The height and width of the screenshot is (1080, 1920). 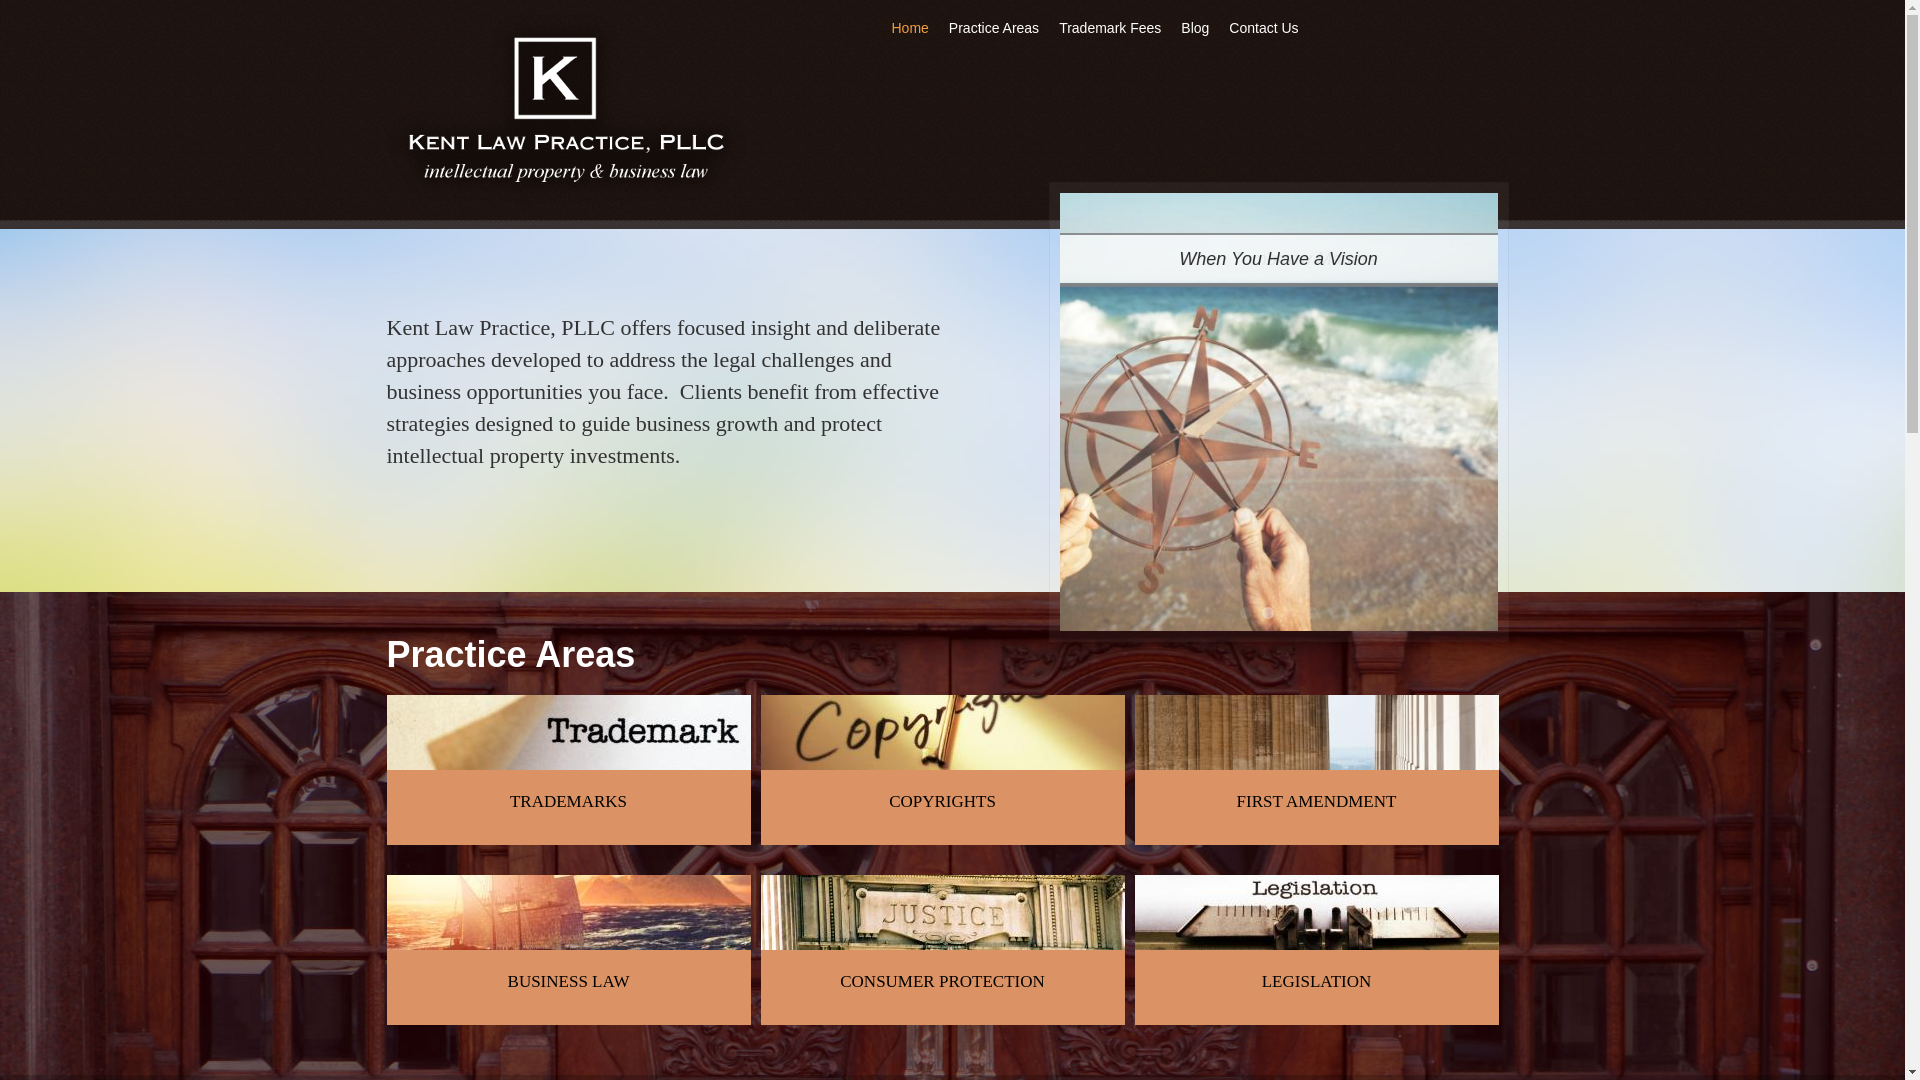 I want to click on Blog, so click(x=1194, y=28).